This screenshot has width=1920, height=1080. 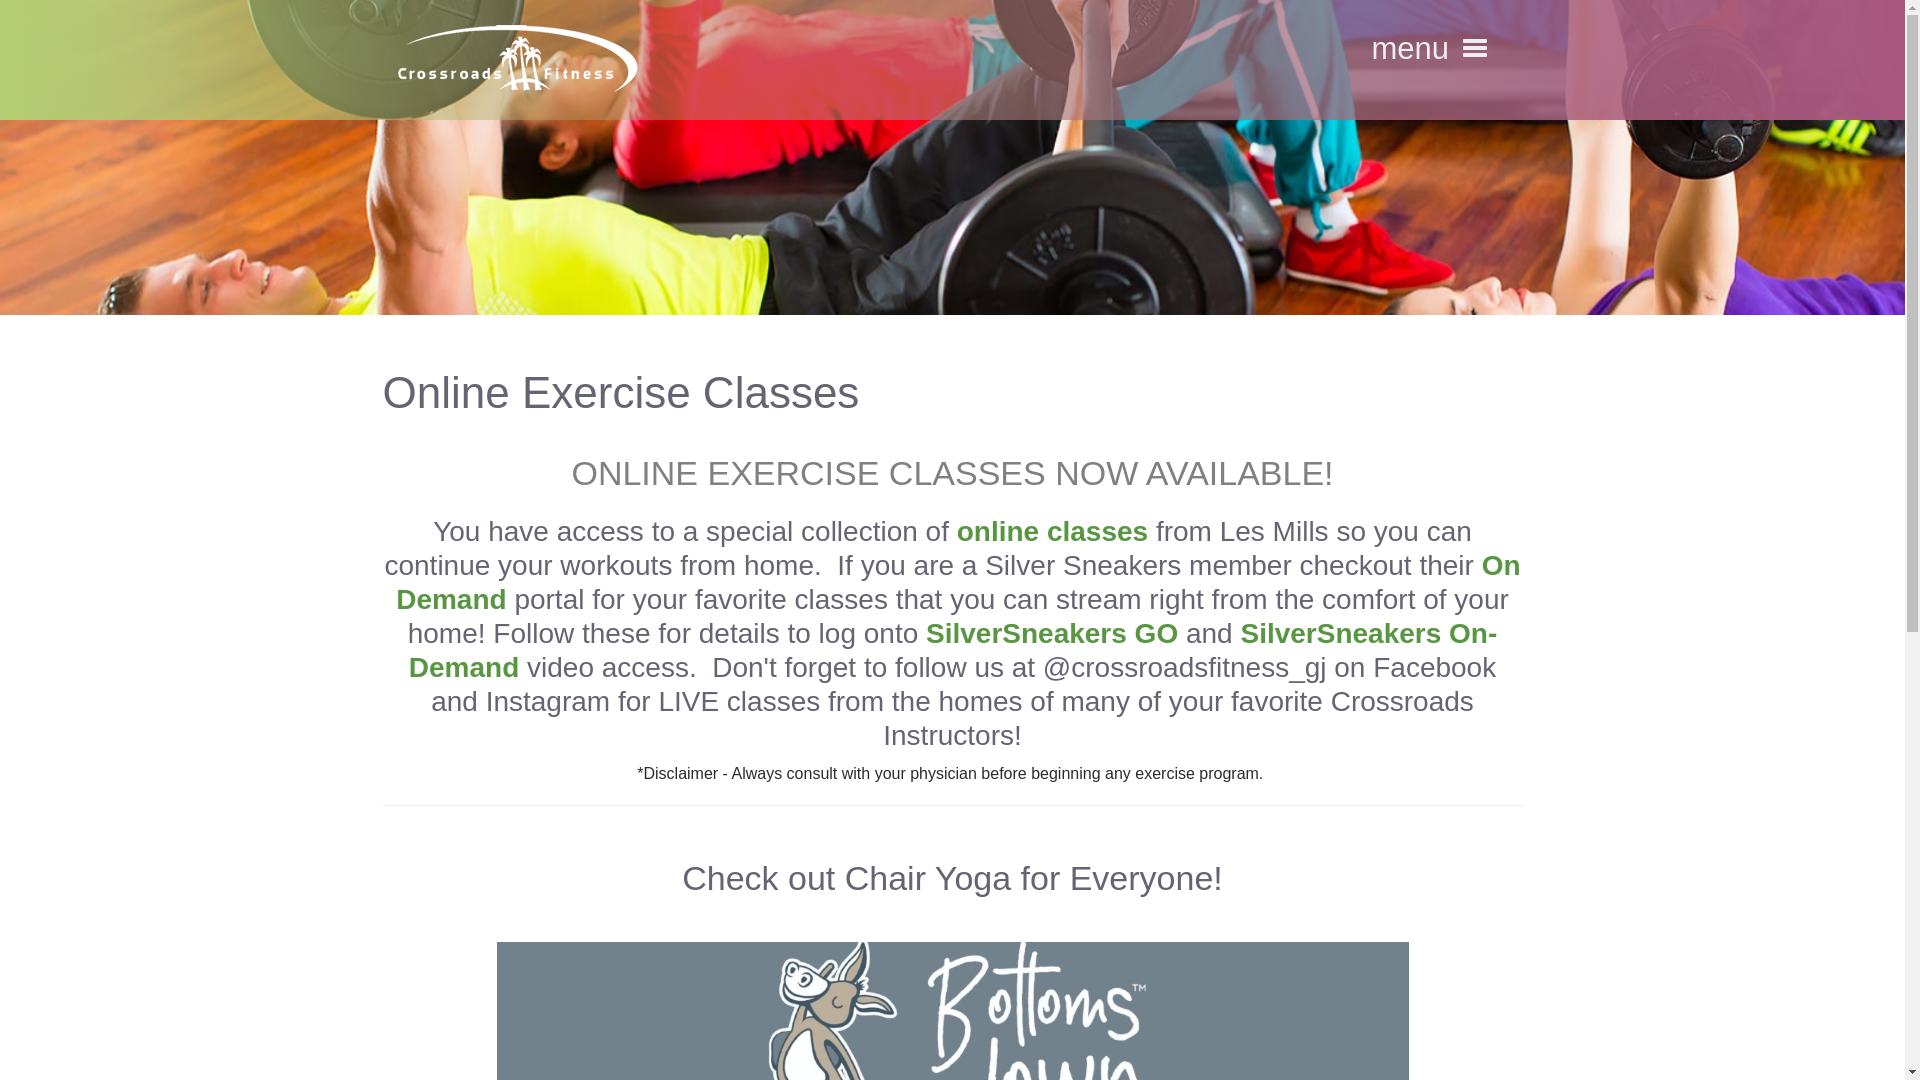 I want to click on SilverSneakers On-Demand, so click(x=952, y=650).